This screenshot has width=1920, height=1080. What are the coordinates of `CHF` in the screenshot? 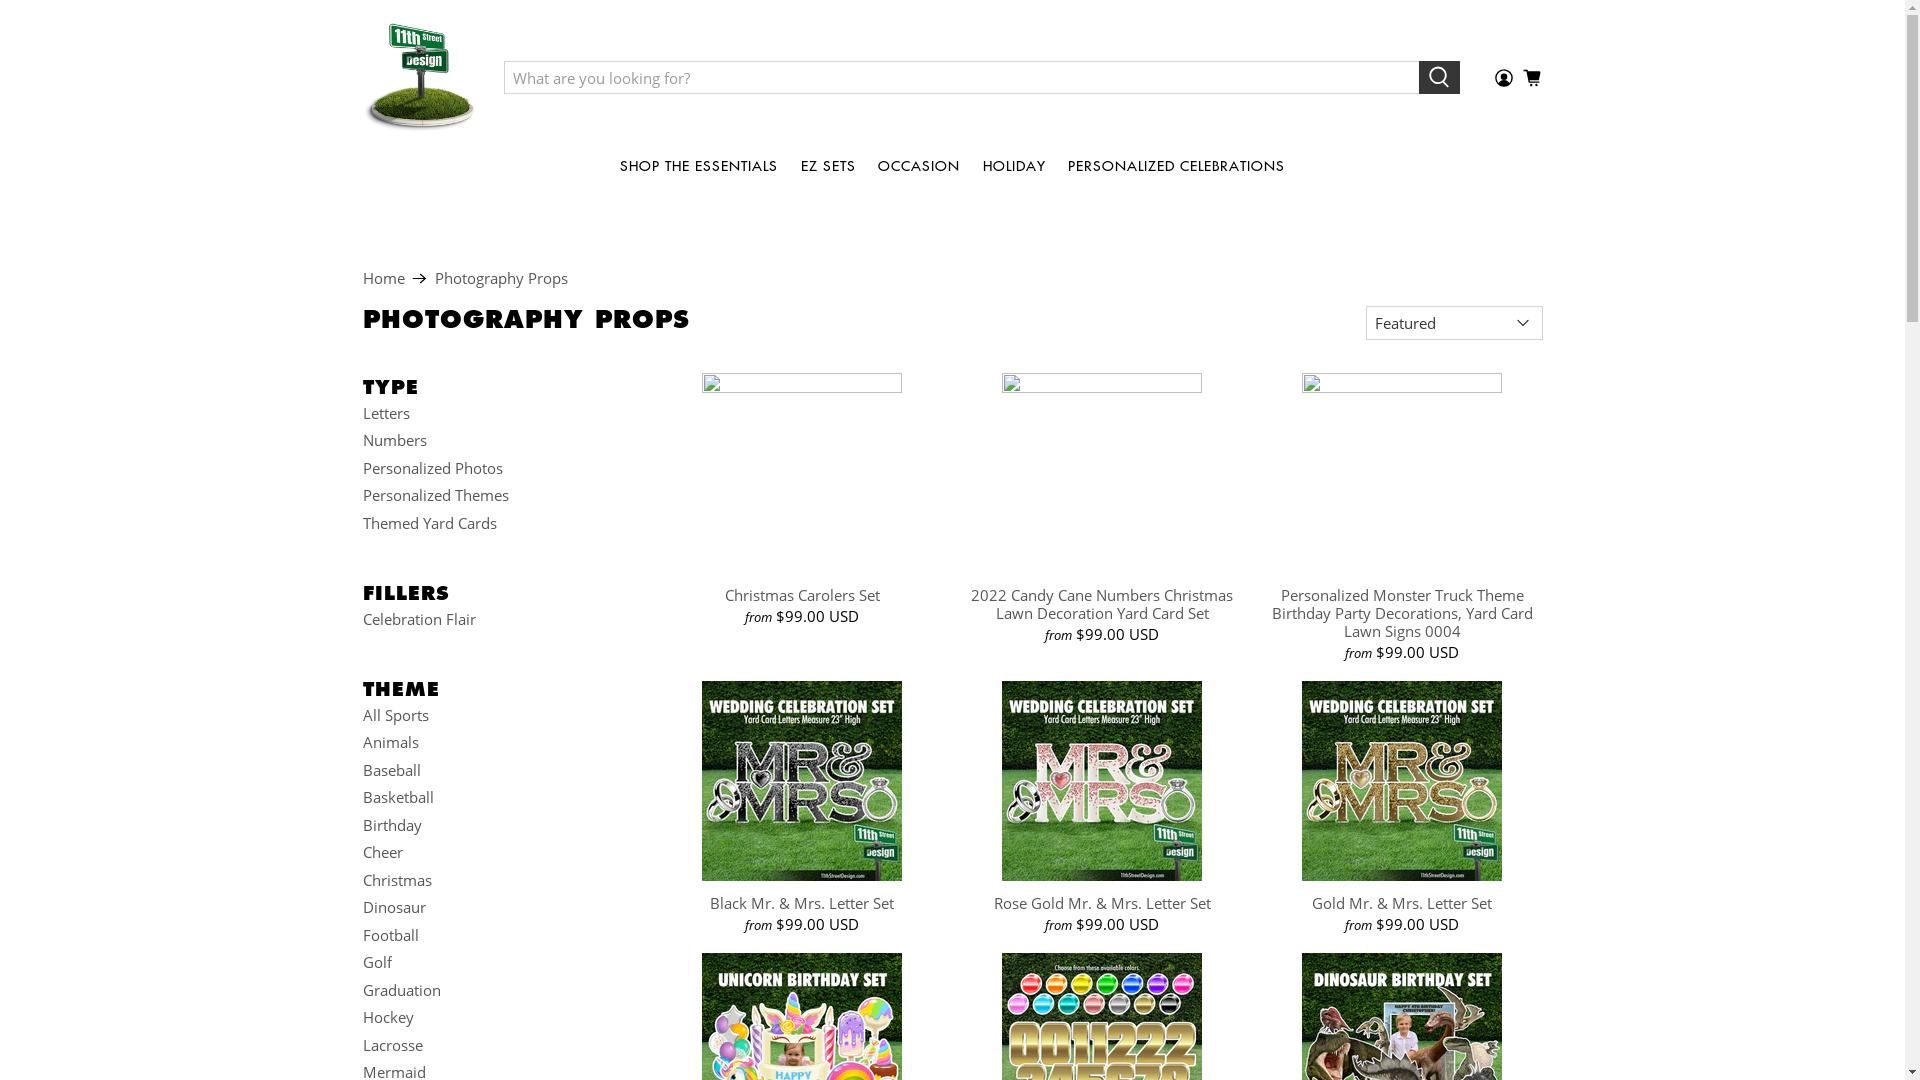 It's located at (1500, 25).